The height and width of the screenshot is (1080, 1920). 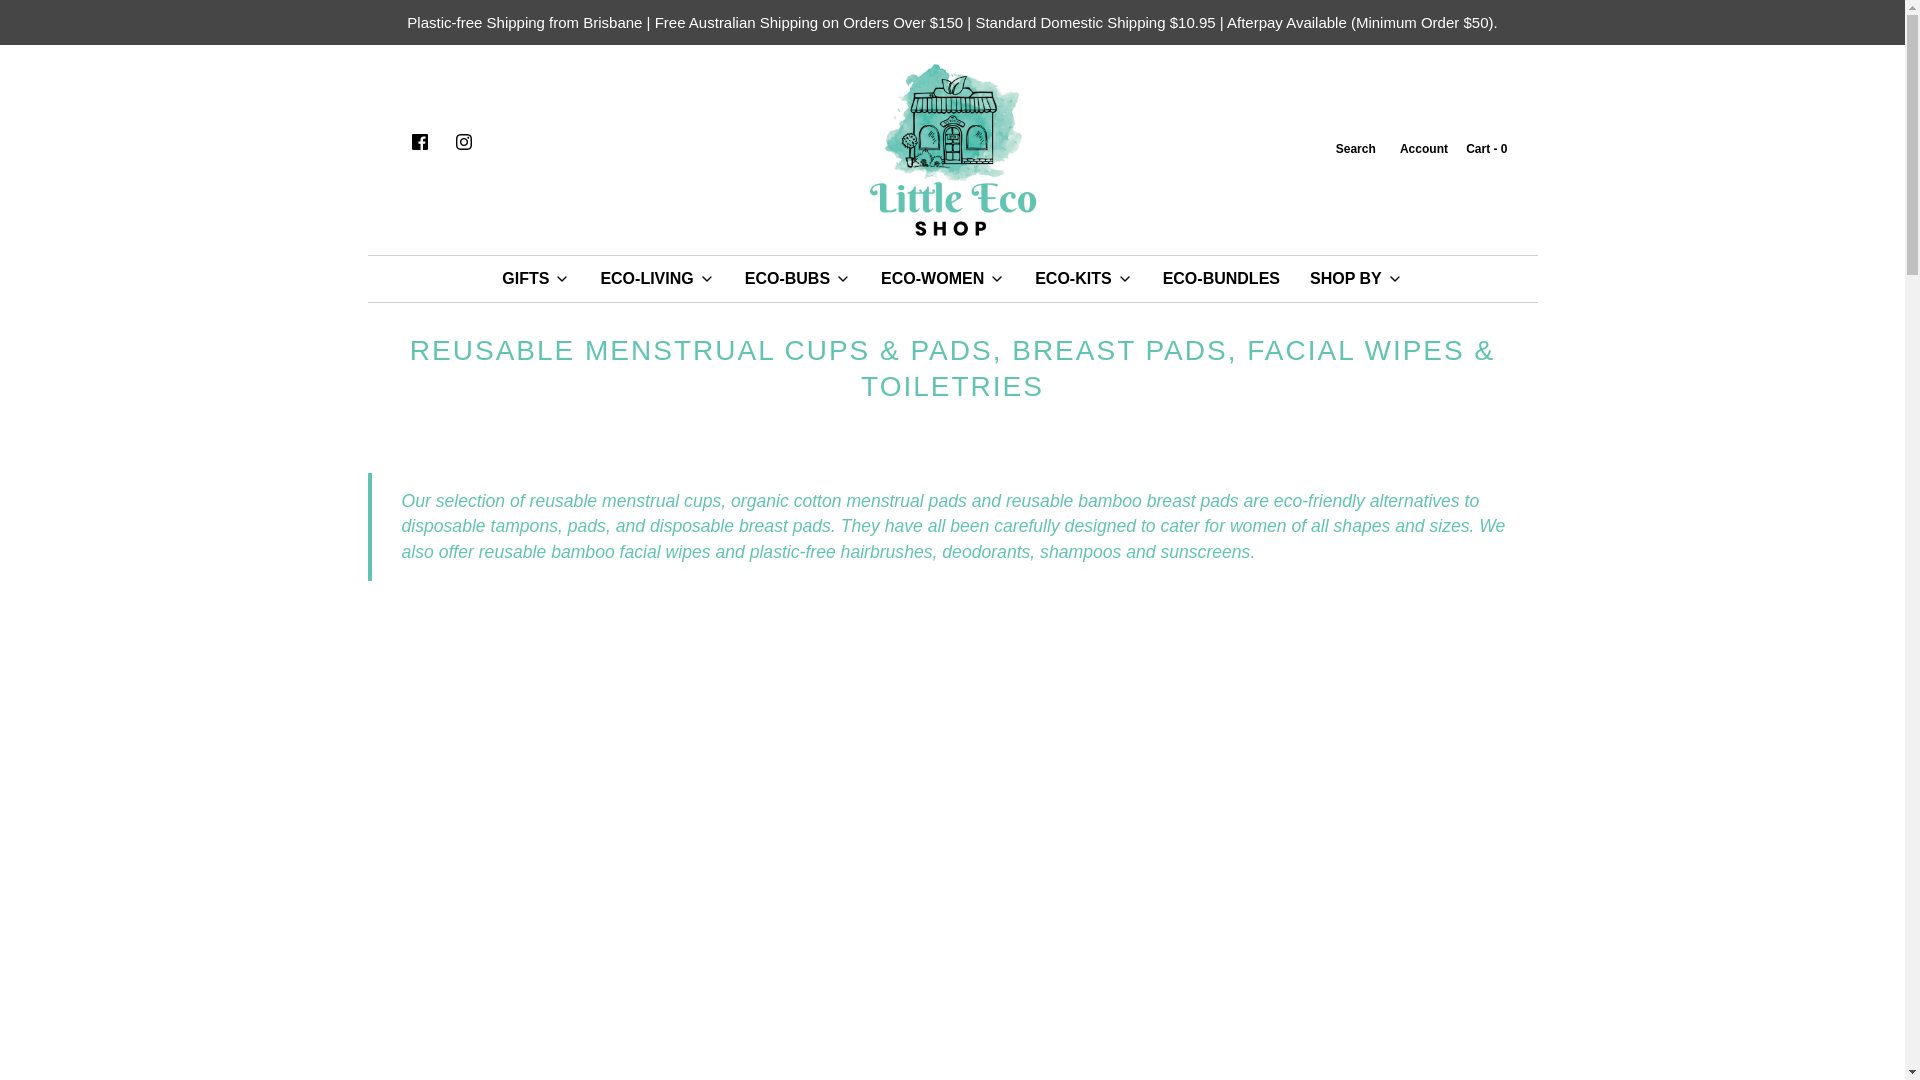 What do you see at coordinates (657, 278) in the screenshot?
I see `ECO-LIVING` at bounding box center [657, 278].